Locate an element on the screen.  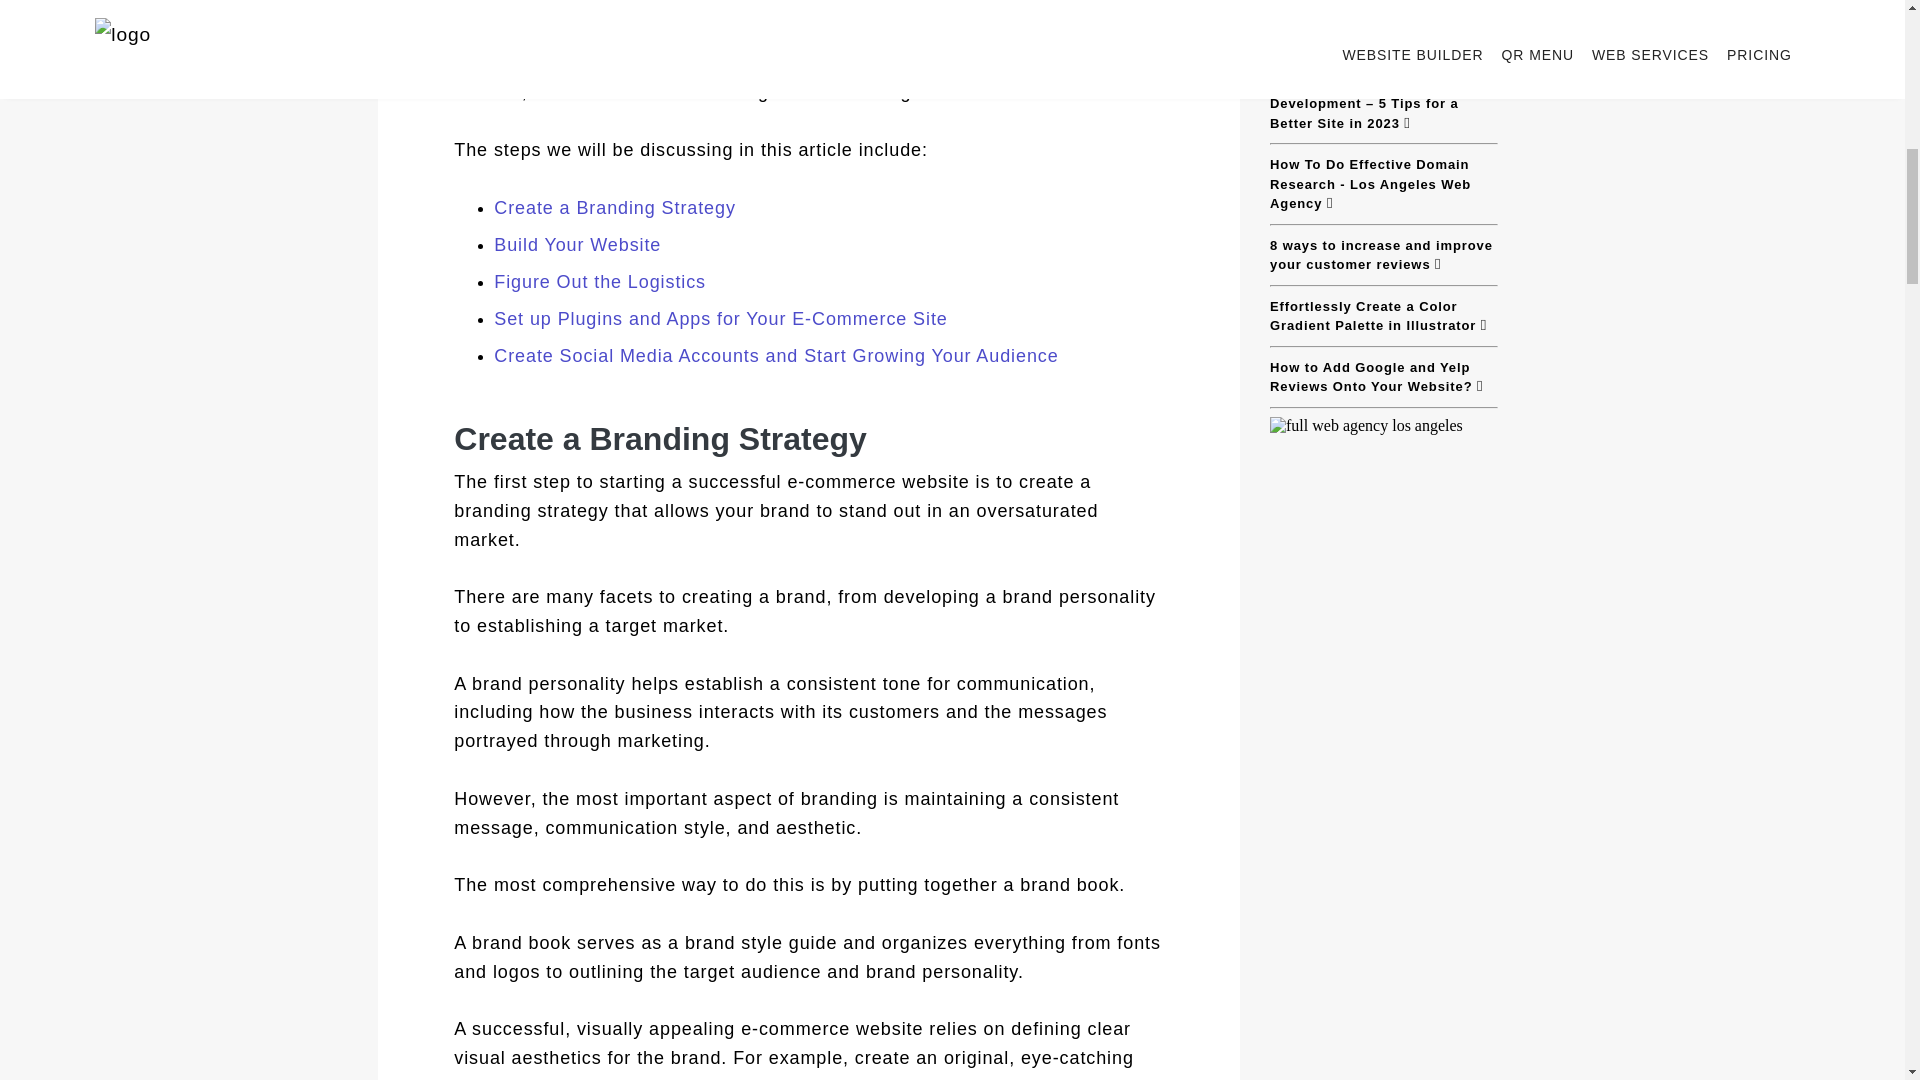
Figure Out the Logistics is located at coordinates (828, 282).